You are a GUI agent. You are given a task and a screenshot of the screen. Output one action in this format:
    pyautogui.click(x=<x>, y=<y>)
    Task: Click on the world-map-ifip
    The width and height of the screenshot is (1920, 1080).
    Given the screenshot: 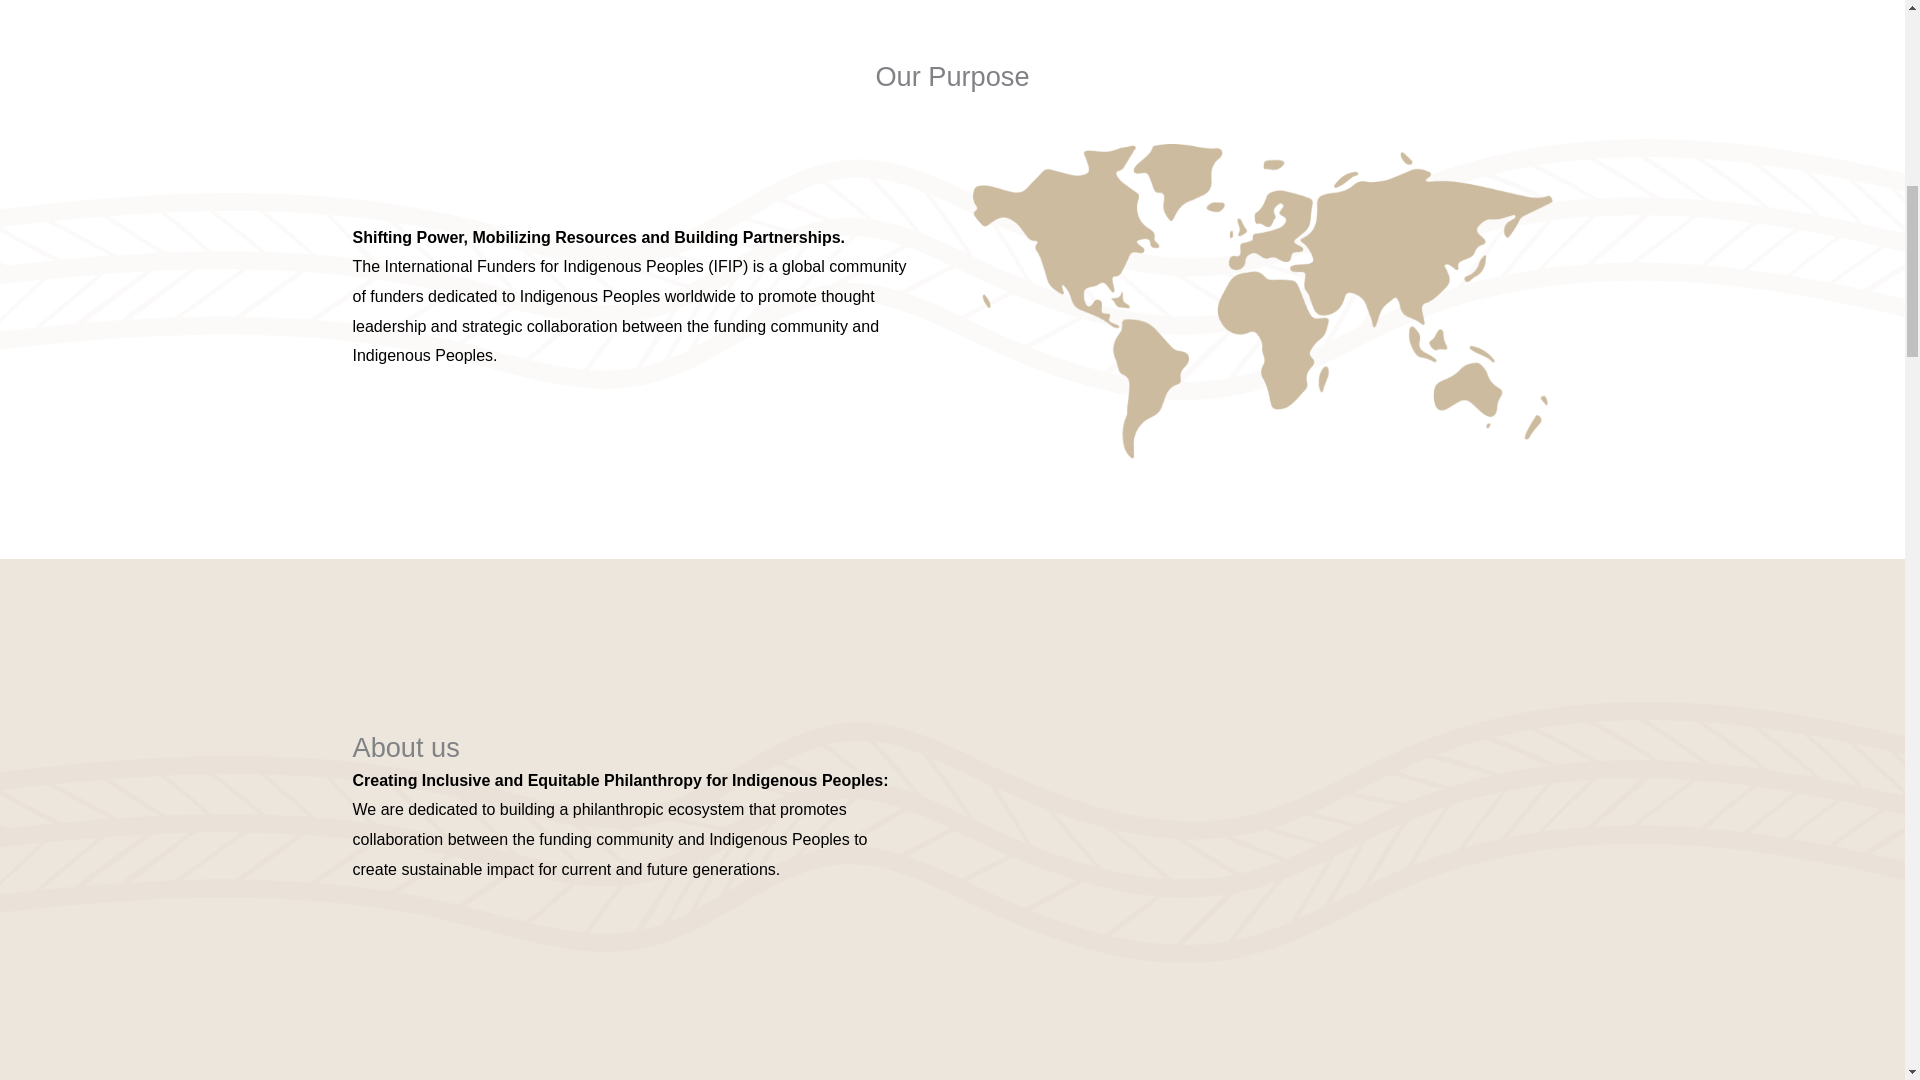 What is the action you would take?
    pyautogui.click(x=1261, y=301)
    